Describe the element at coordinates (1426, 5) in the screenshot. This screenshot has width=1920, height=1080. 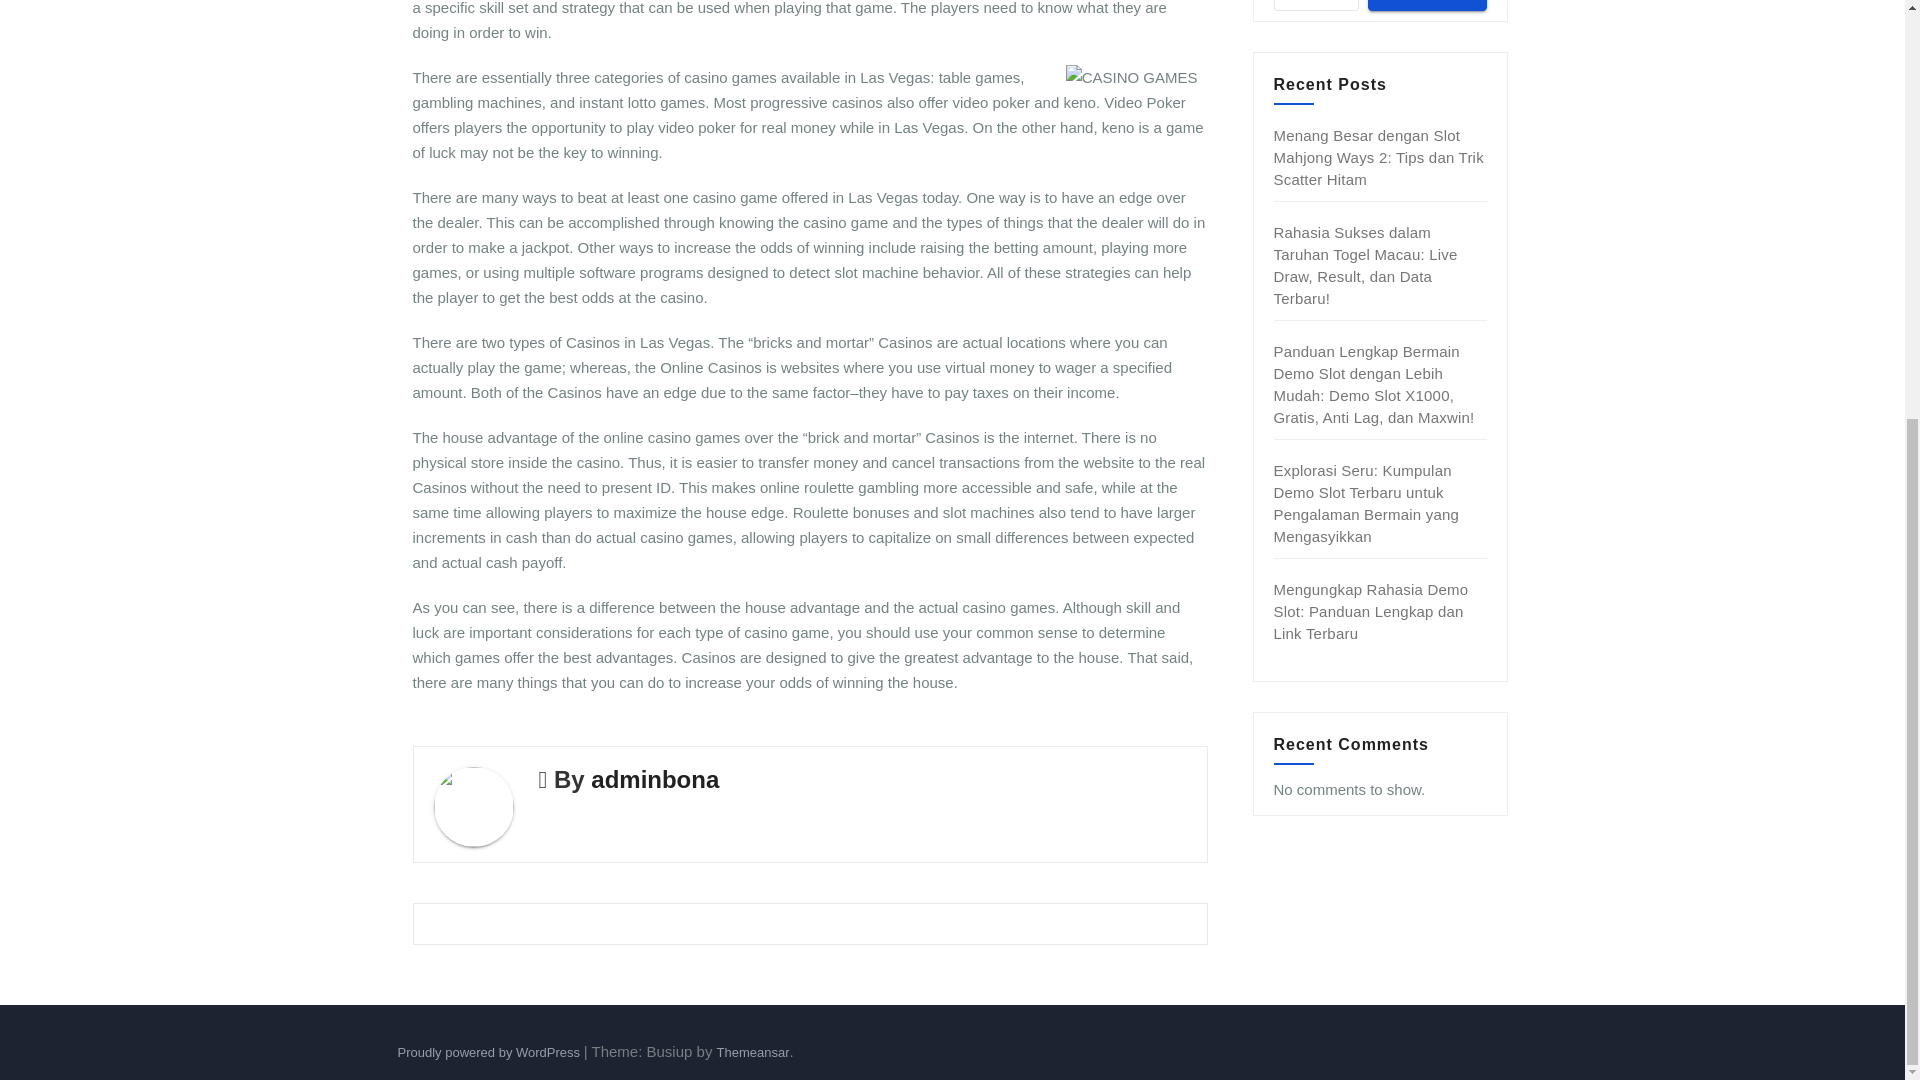
I see `Search` at that location.